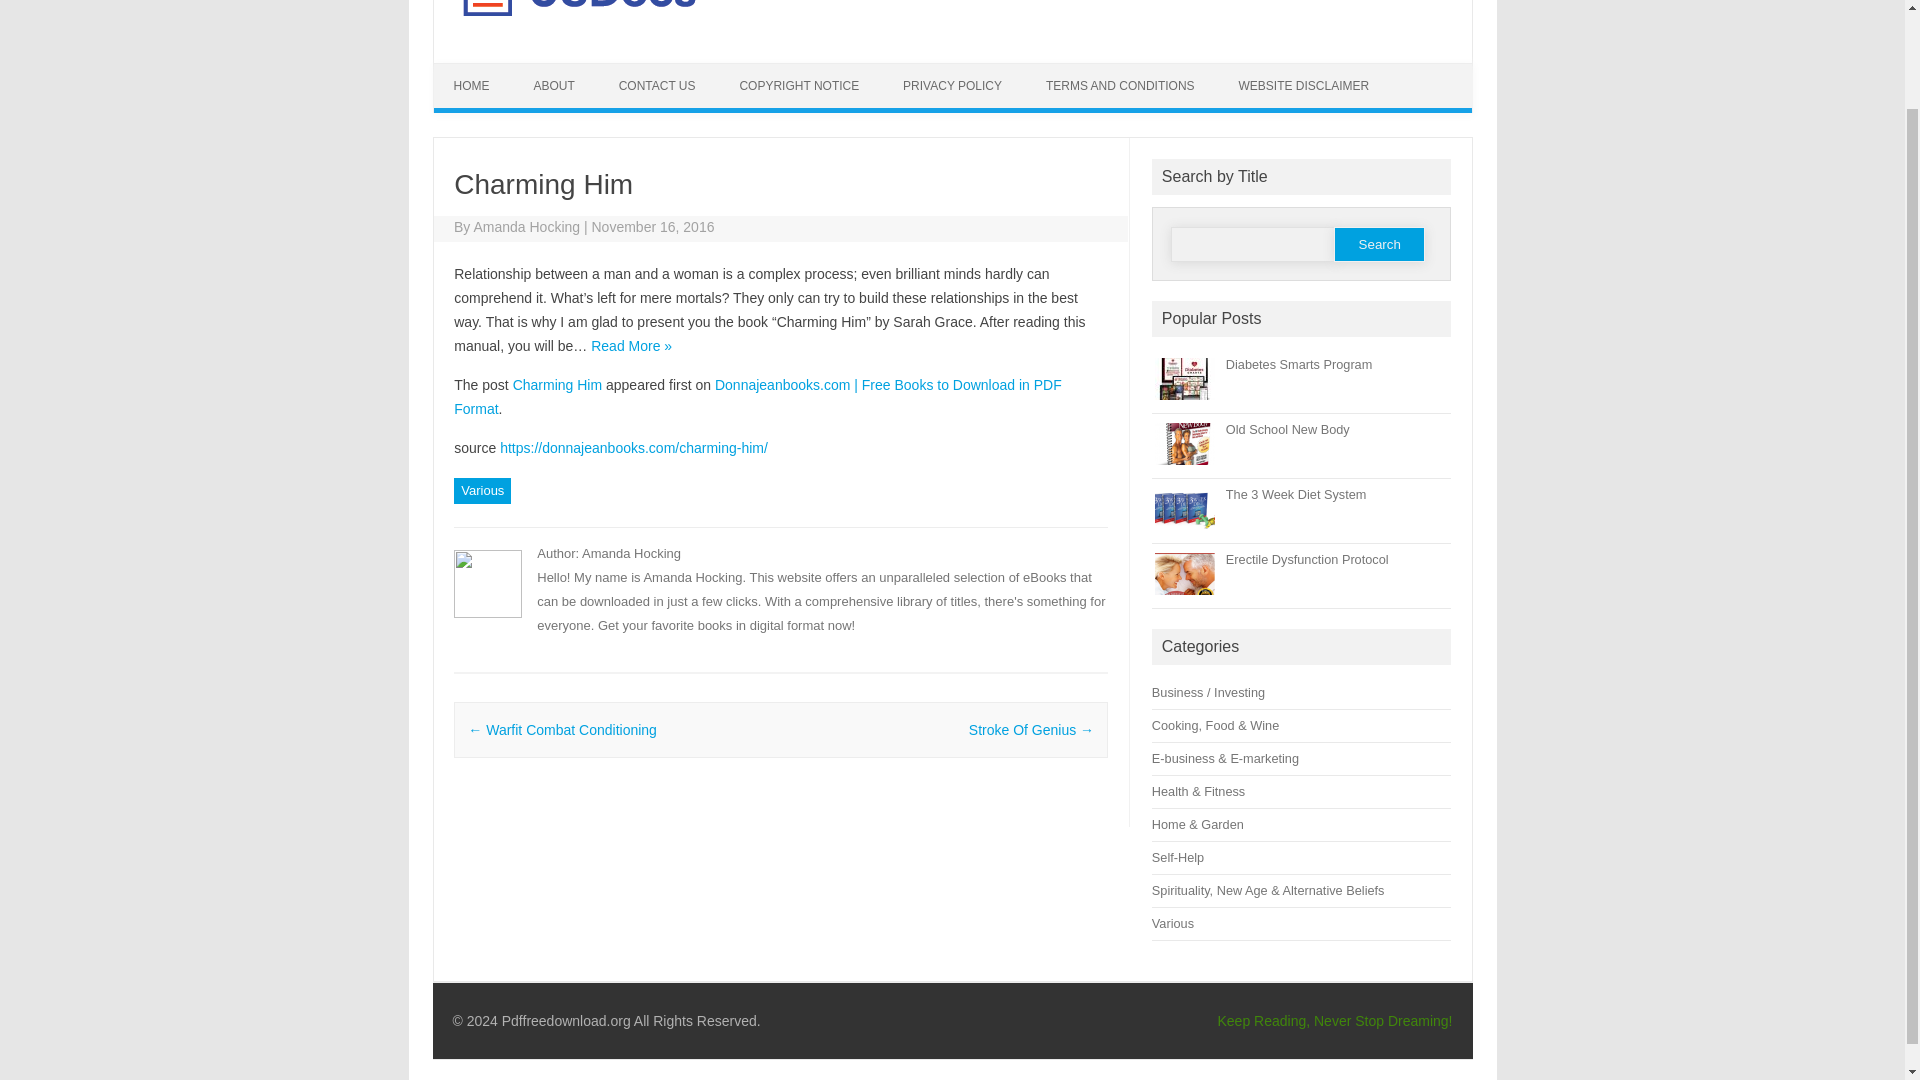 The image size is (1920, 1080). I want to click on Old School New Body, so click(1288, 430).